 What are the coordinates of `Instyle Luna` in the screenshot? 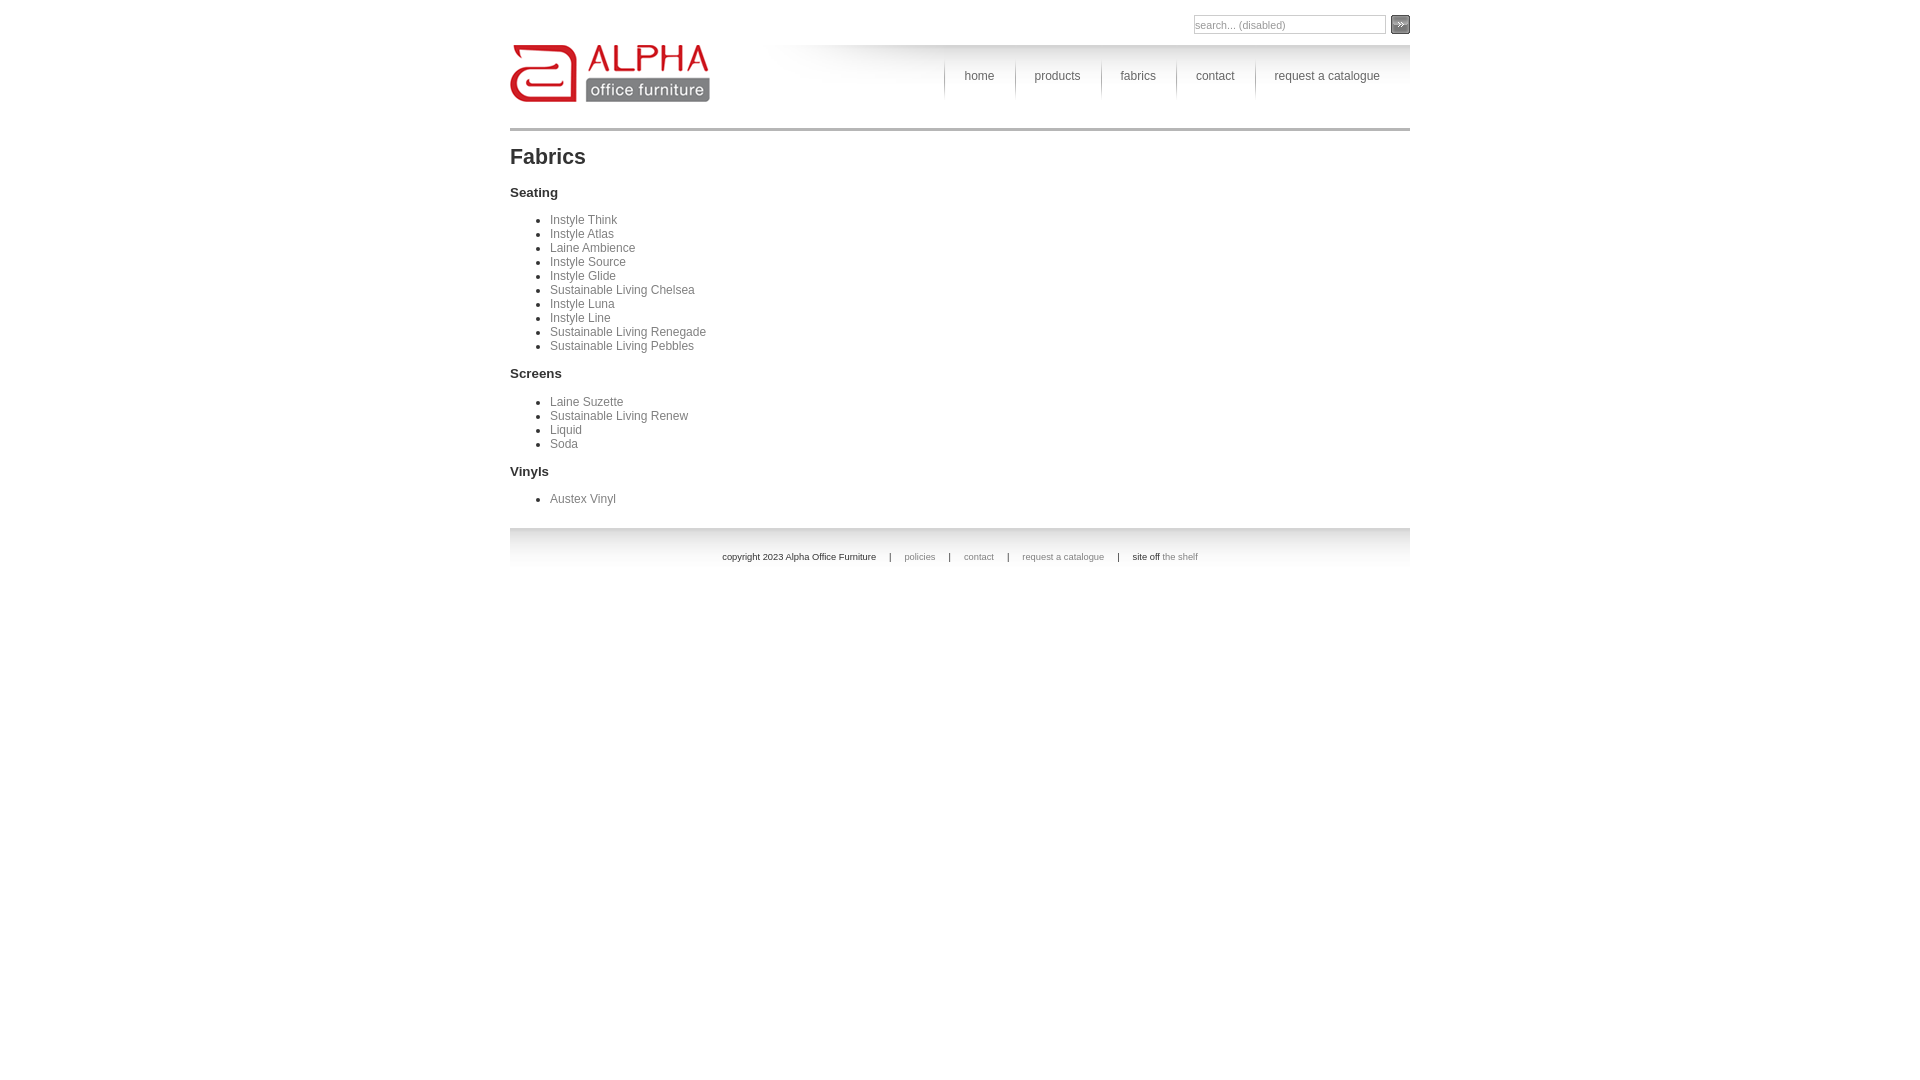 It's located at (582, 304).